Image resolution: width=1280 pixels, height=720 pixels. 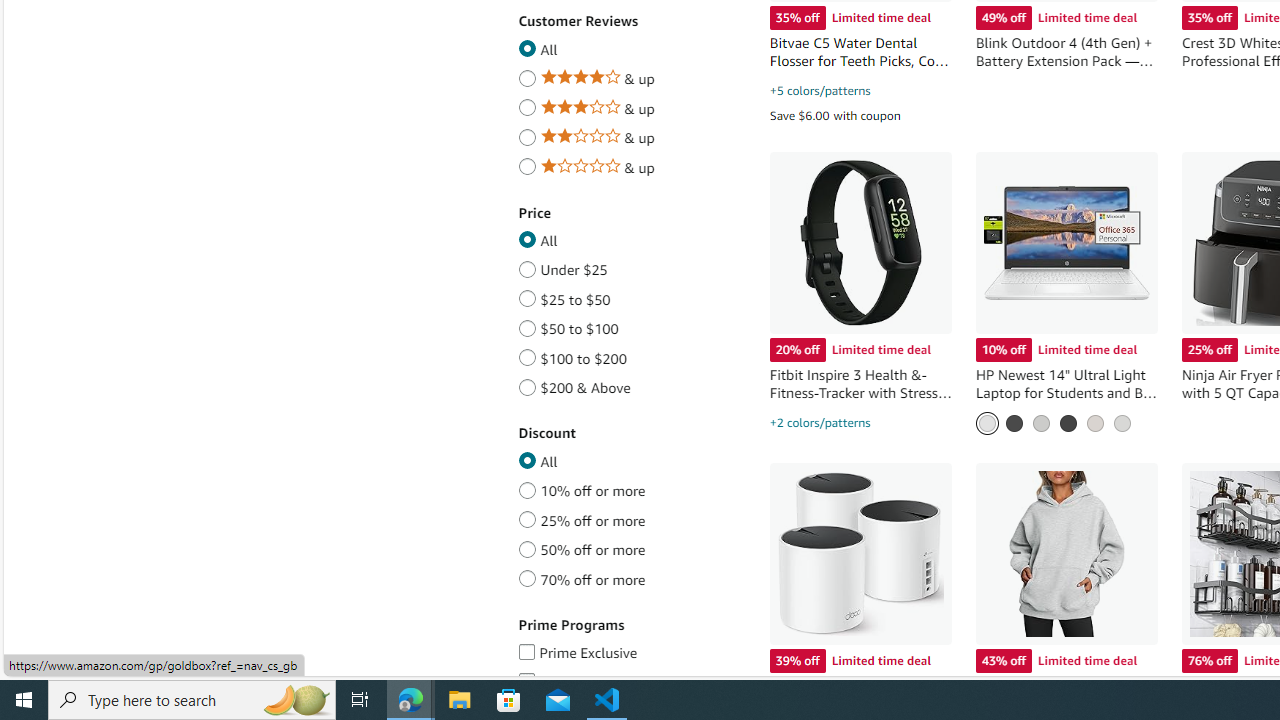 I want to click on $25 to $50, so click(x=527, y=296).